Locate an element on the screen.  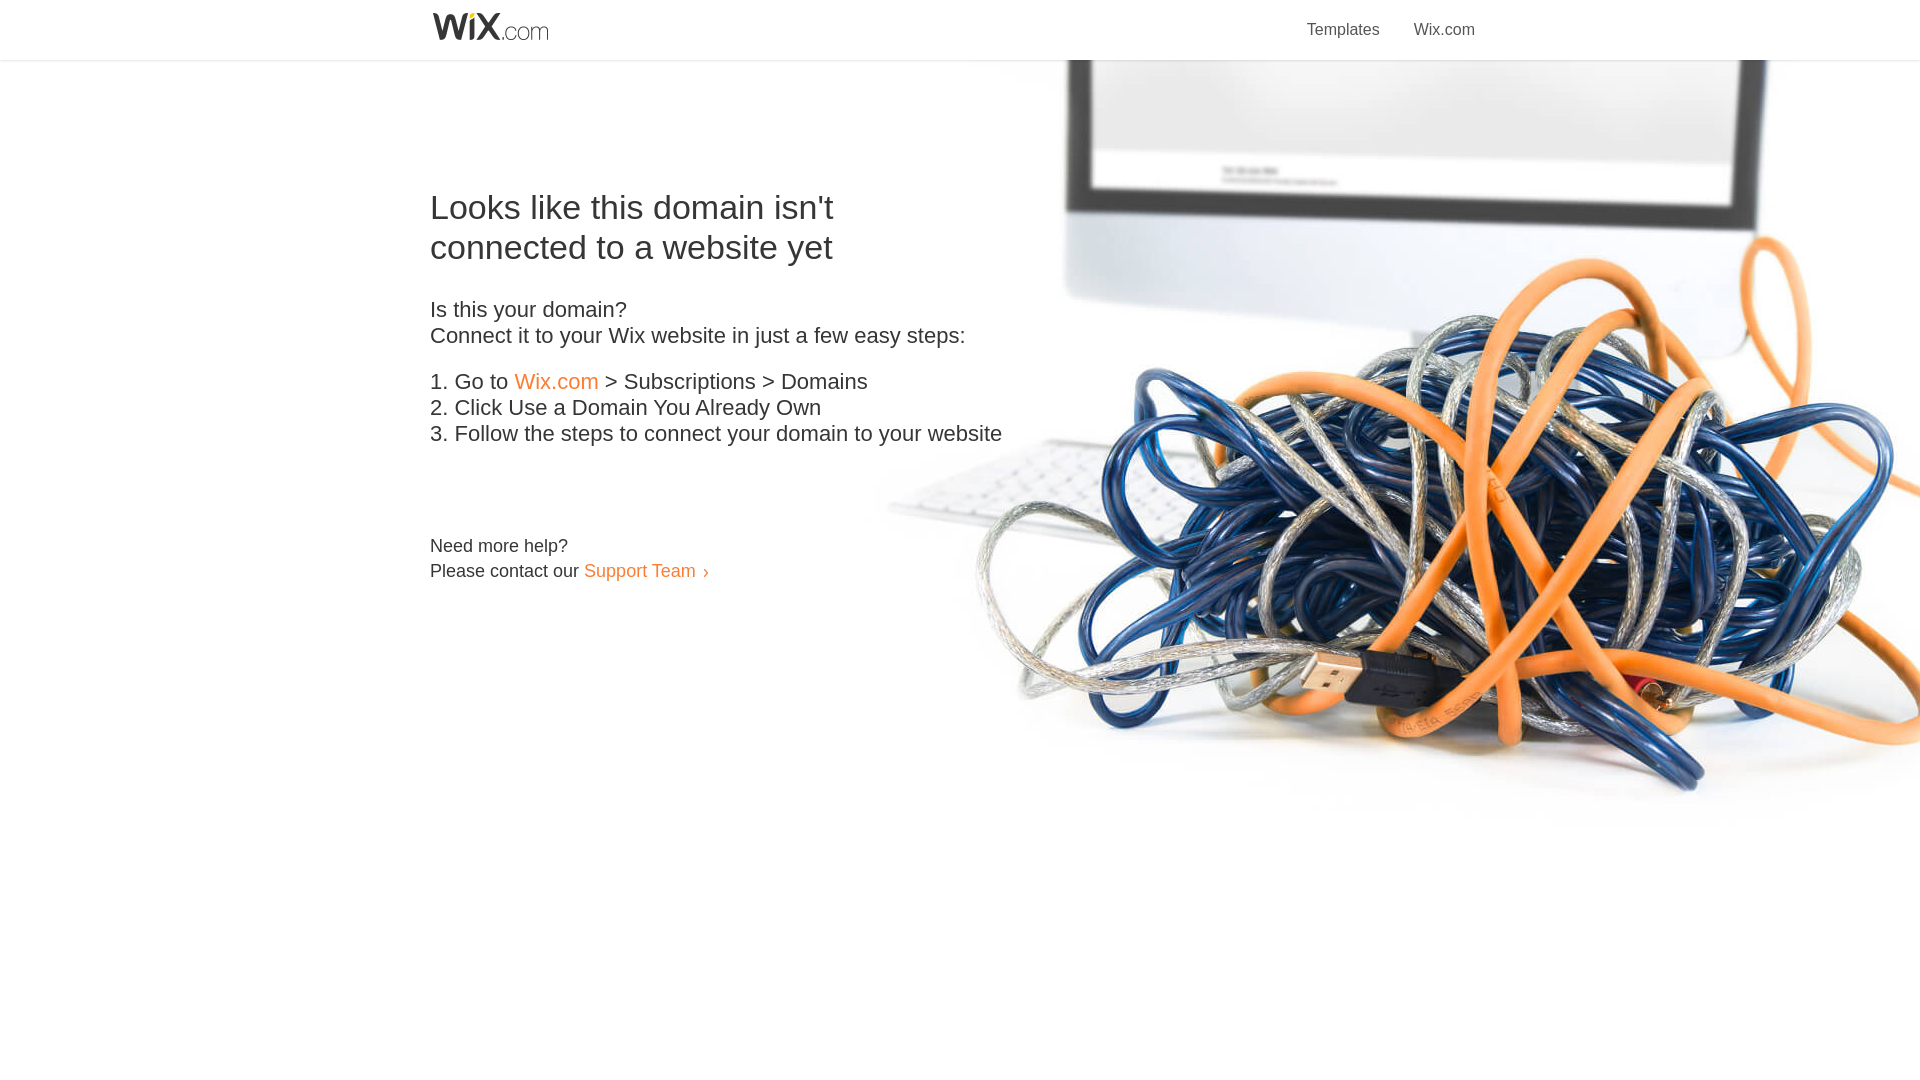
Templates is located at coordinates (1344, 18).